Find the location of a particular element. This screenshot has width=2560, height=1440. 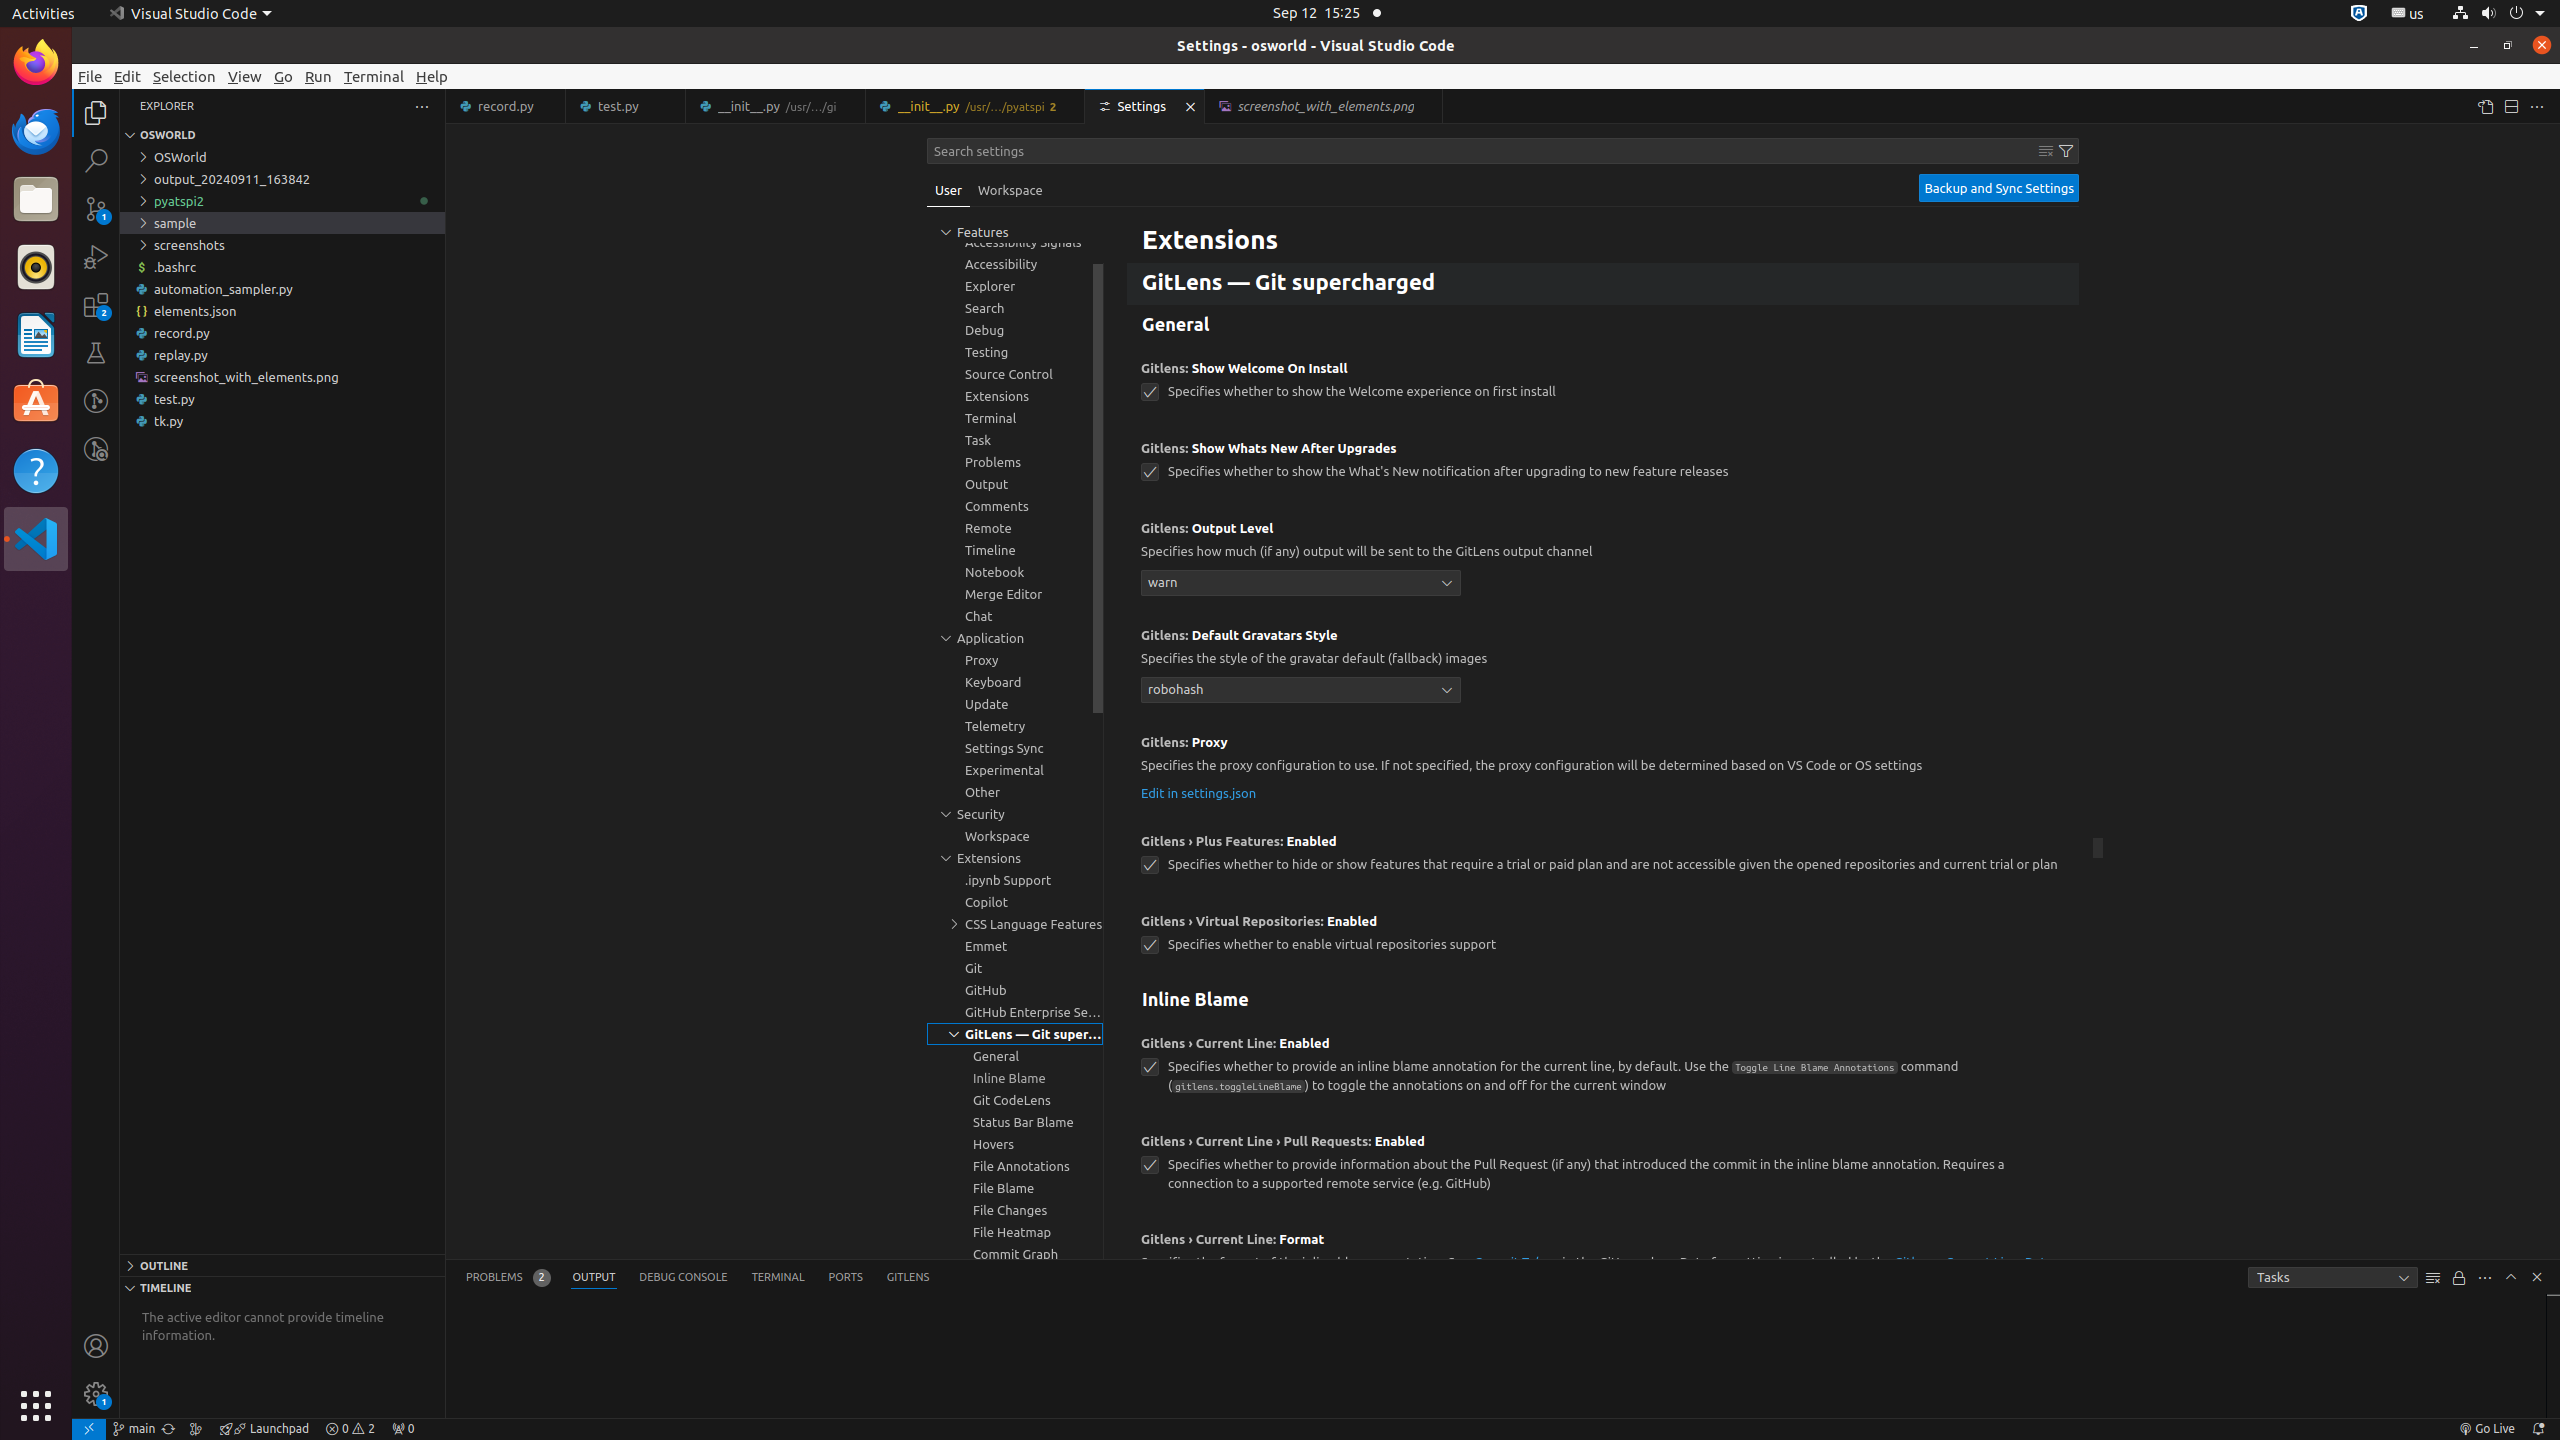

Clear Output is located at coordinates (2433, 1278).